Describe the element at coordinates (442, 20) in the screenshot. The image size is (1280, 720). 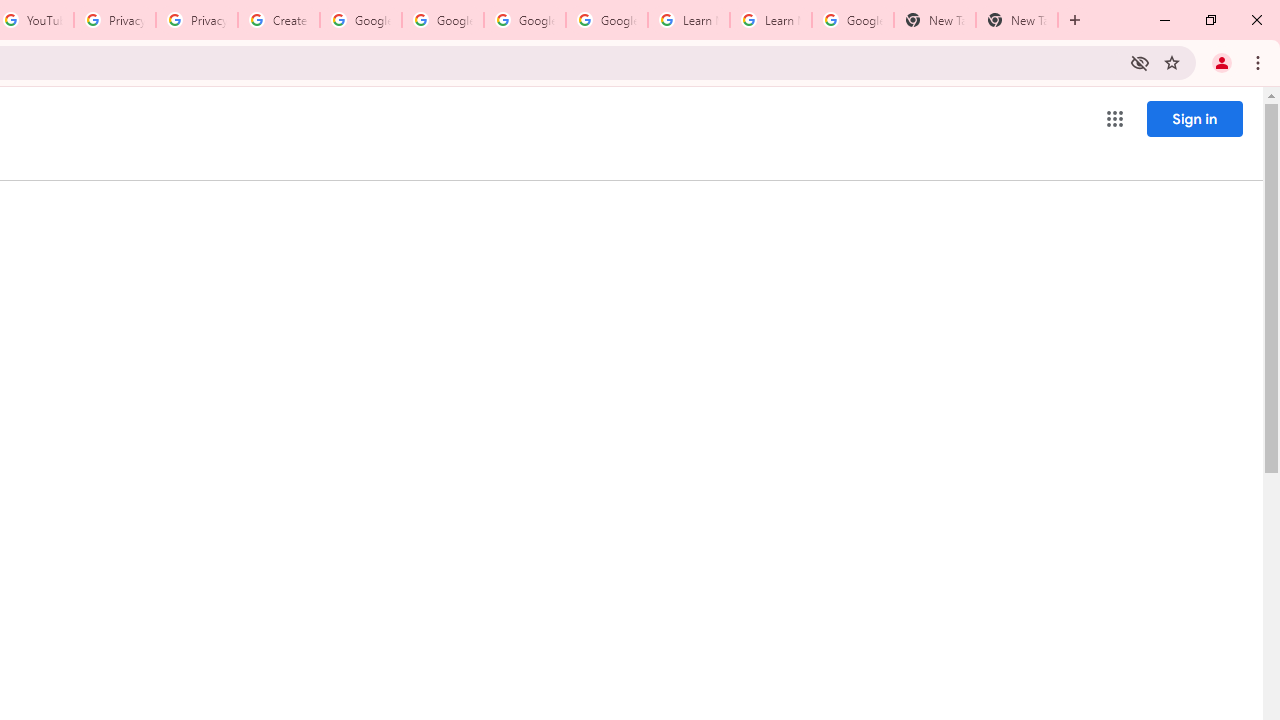
I see `Google Account Help` at that location.